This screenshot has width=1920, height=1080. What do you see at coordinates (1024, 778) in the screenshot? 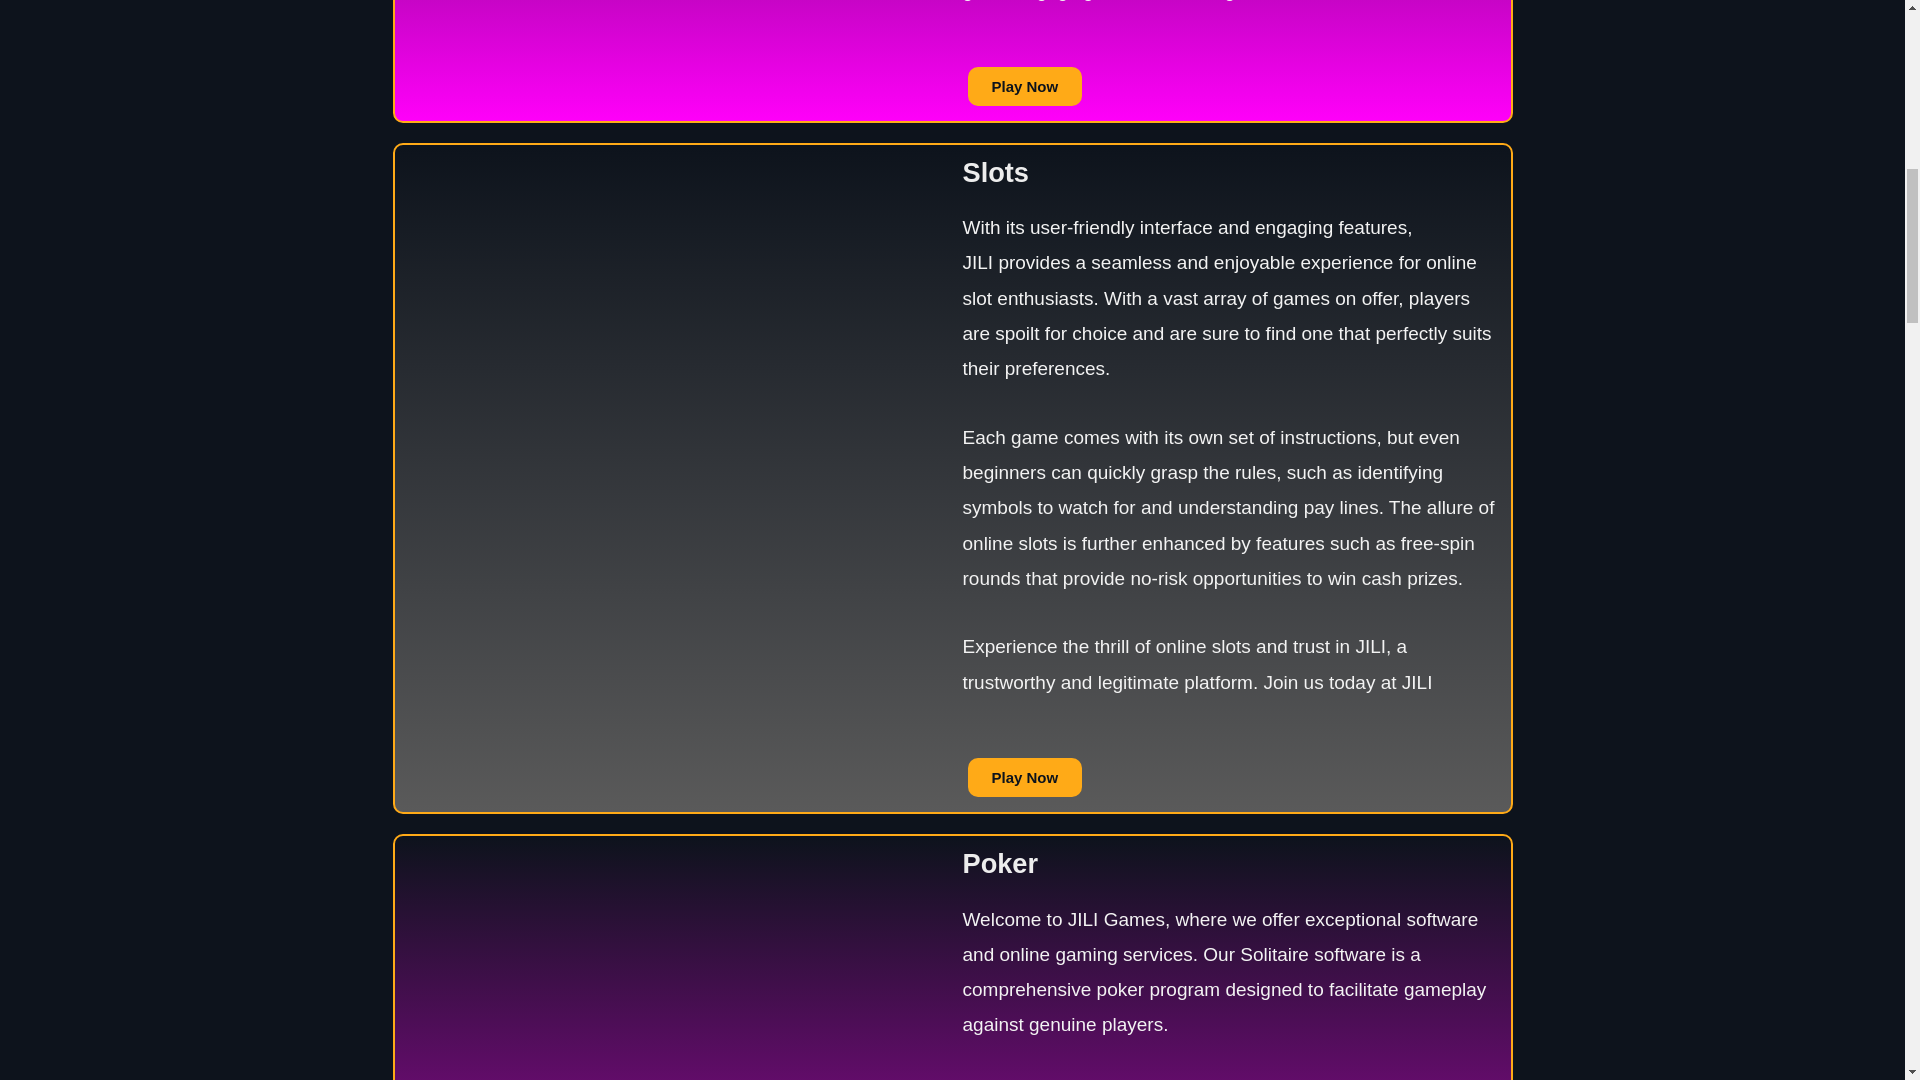
I see `Play Now` at bounding box center [1024, 778].